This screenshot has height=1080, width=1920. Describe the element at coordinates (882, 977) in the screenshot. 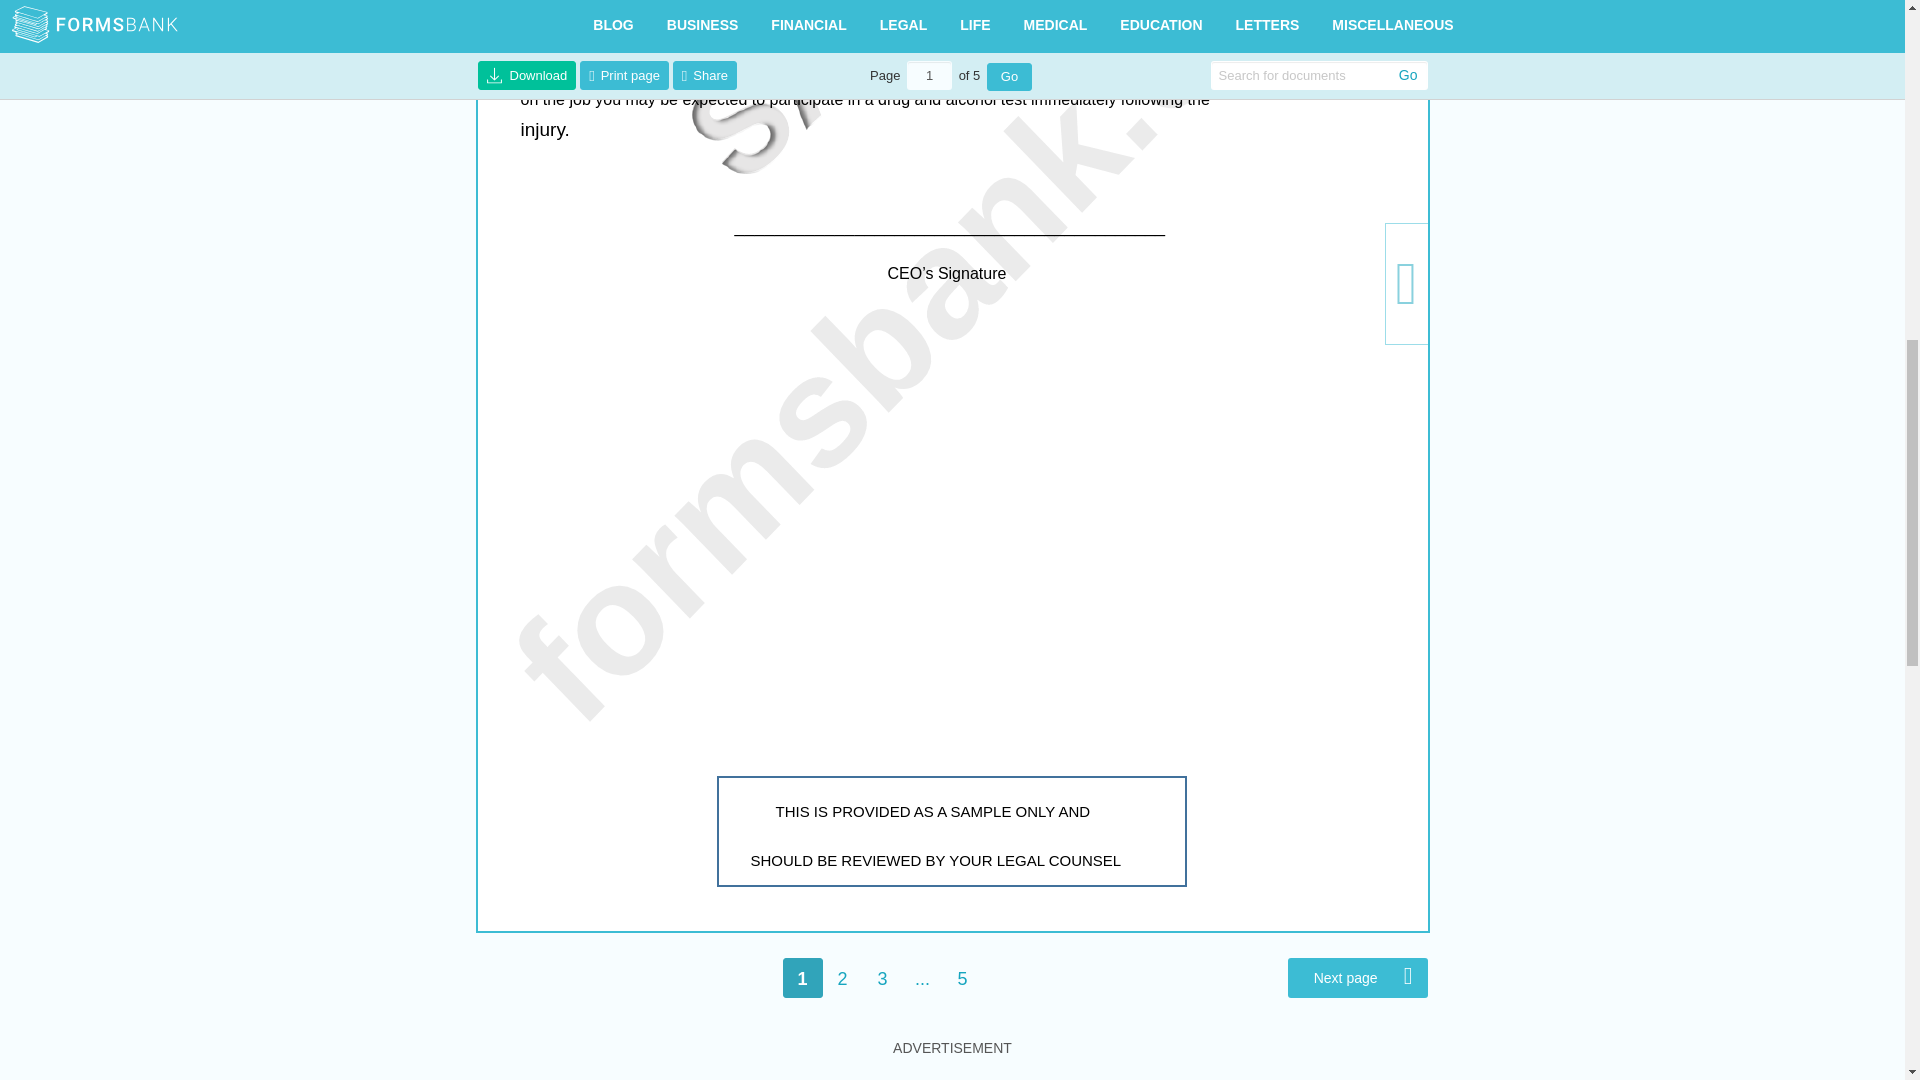

I see `3` at that location.